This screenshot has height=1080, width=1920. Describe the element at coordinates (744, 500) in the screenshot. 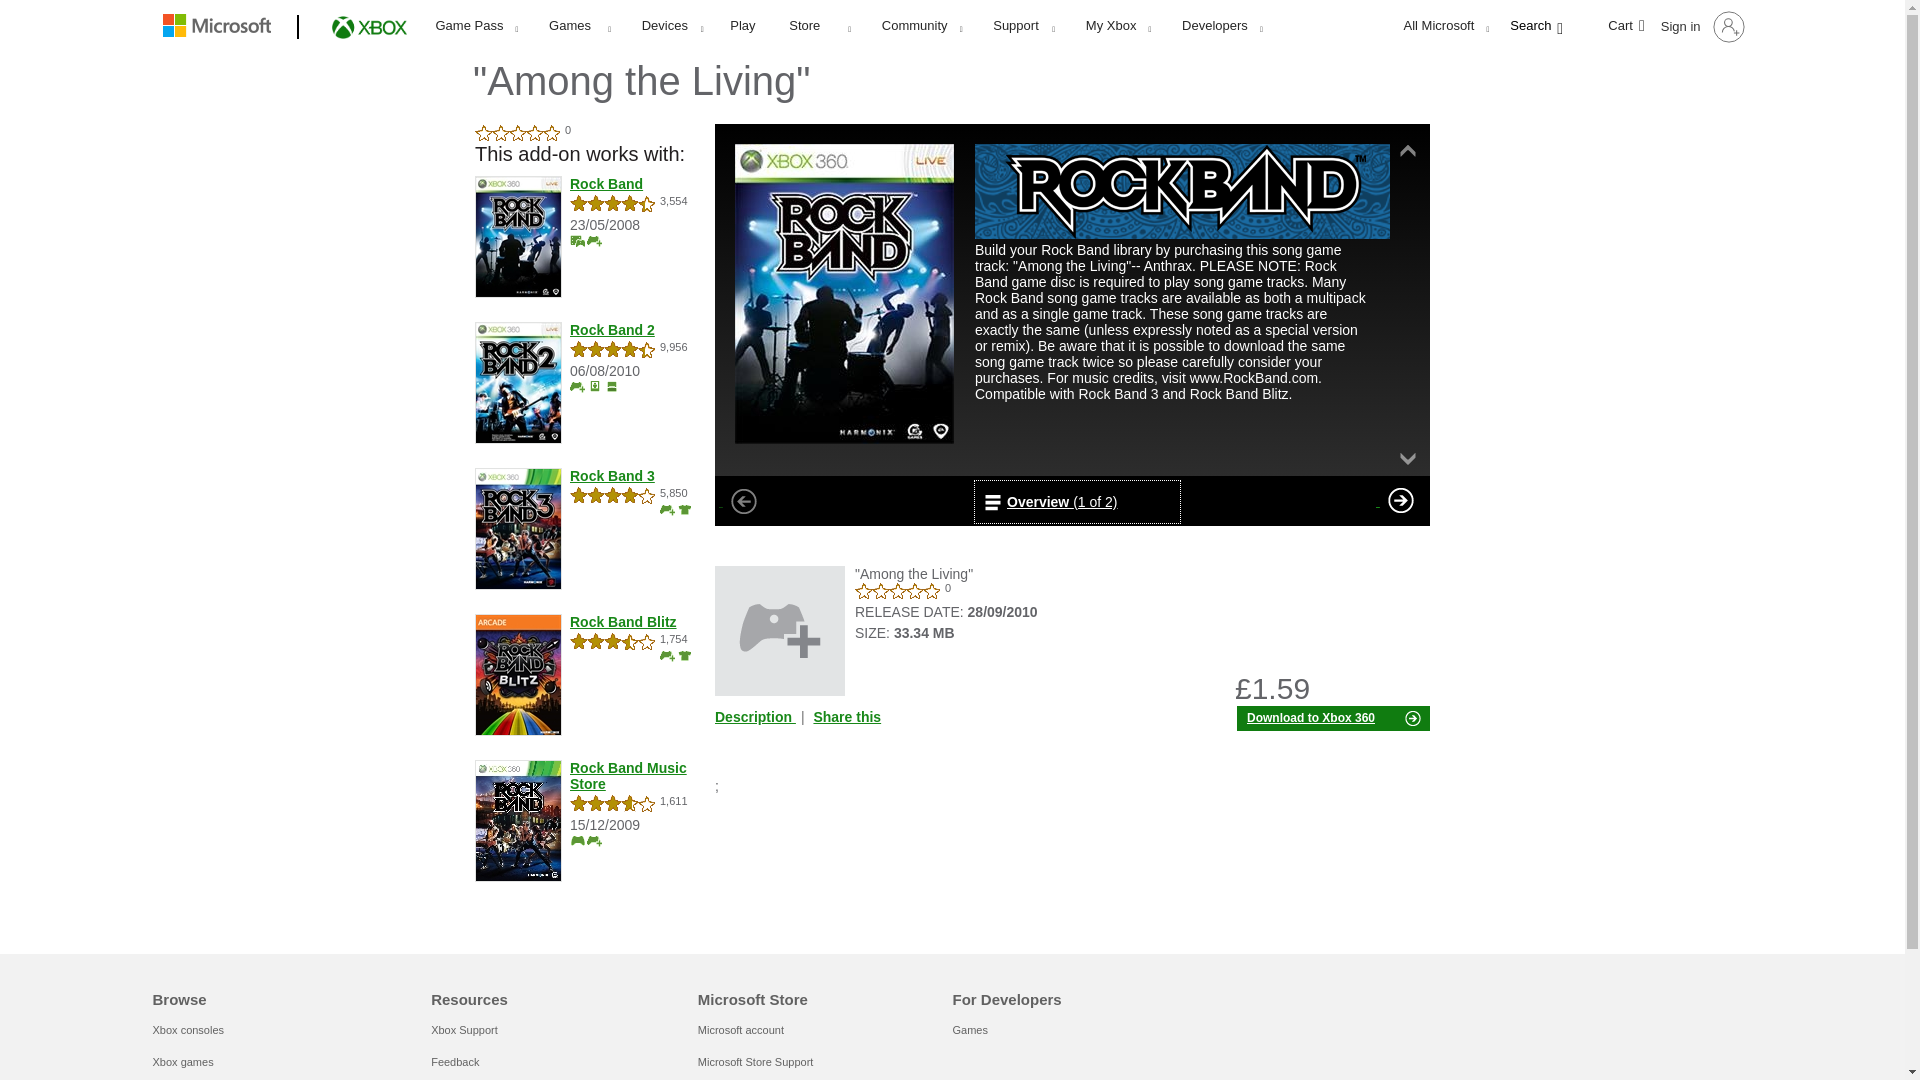

I see `Previous` at that location.